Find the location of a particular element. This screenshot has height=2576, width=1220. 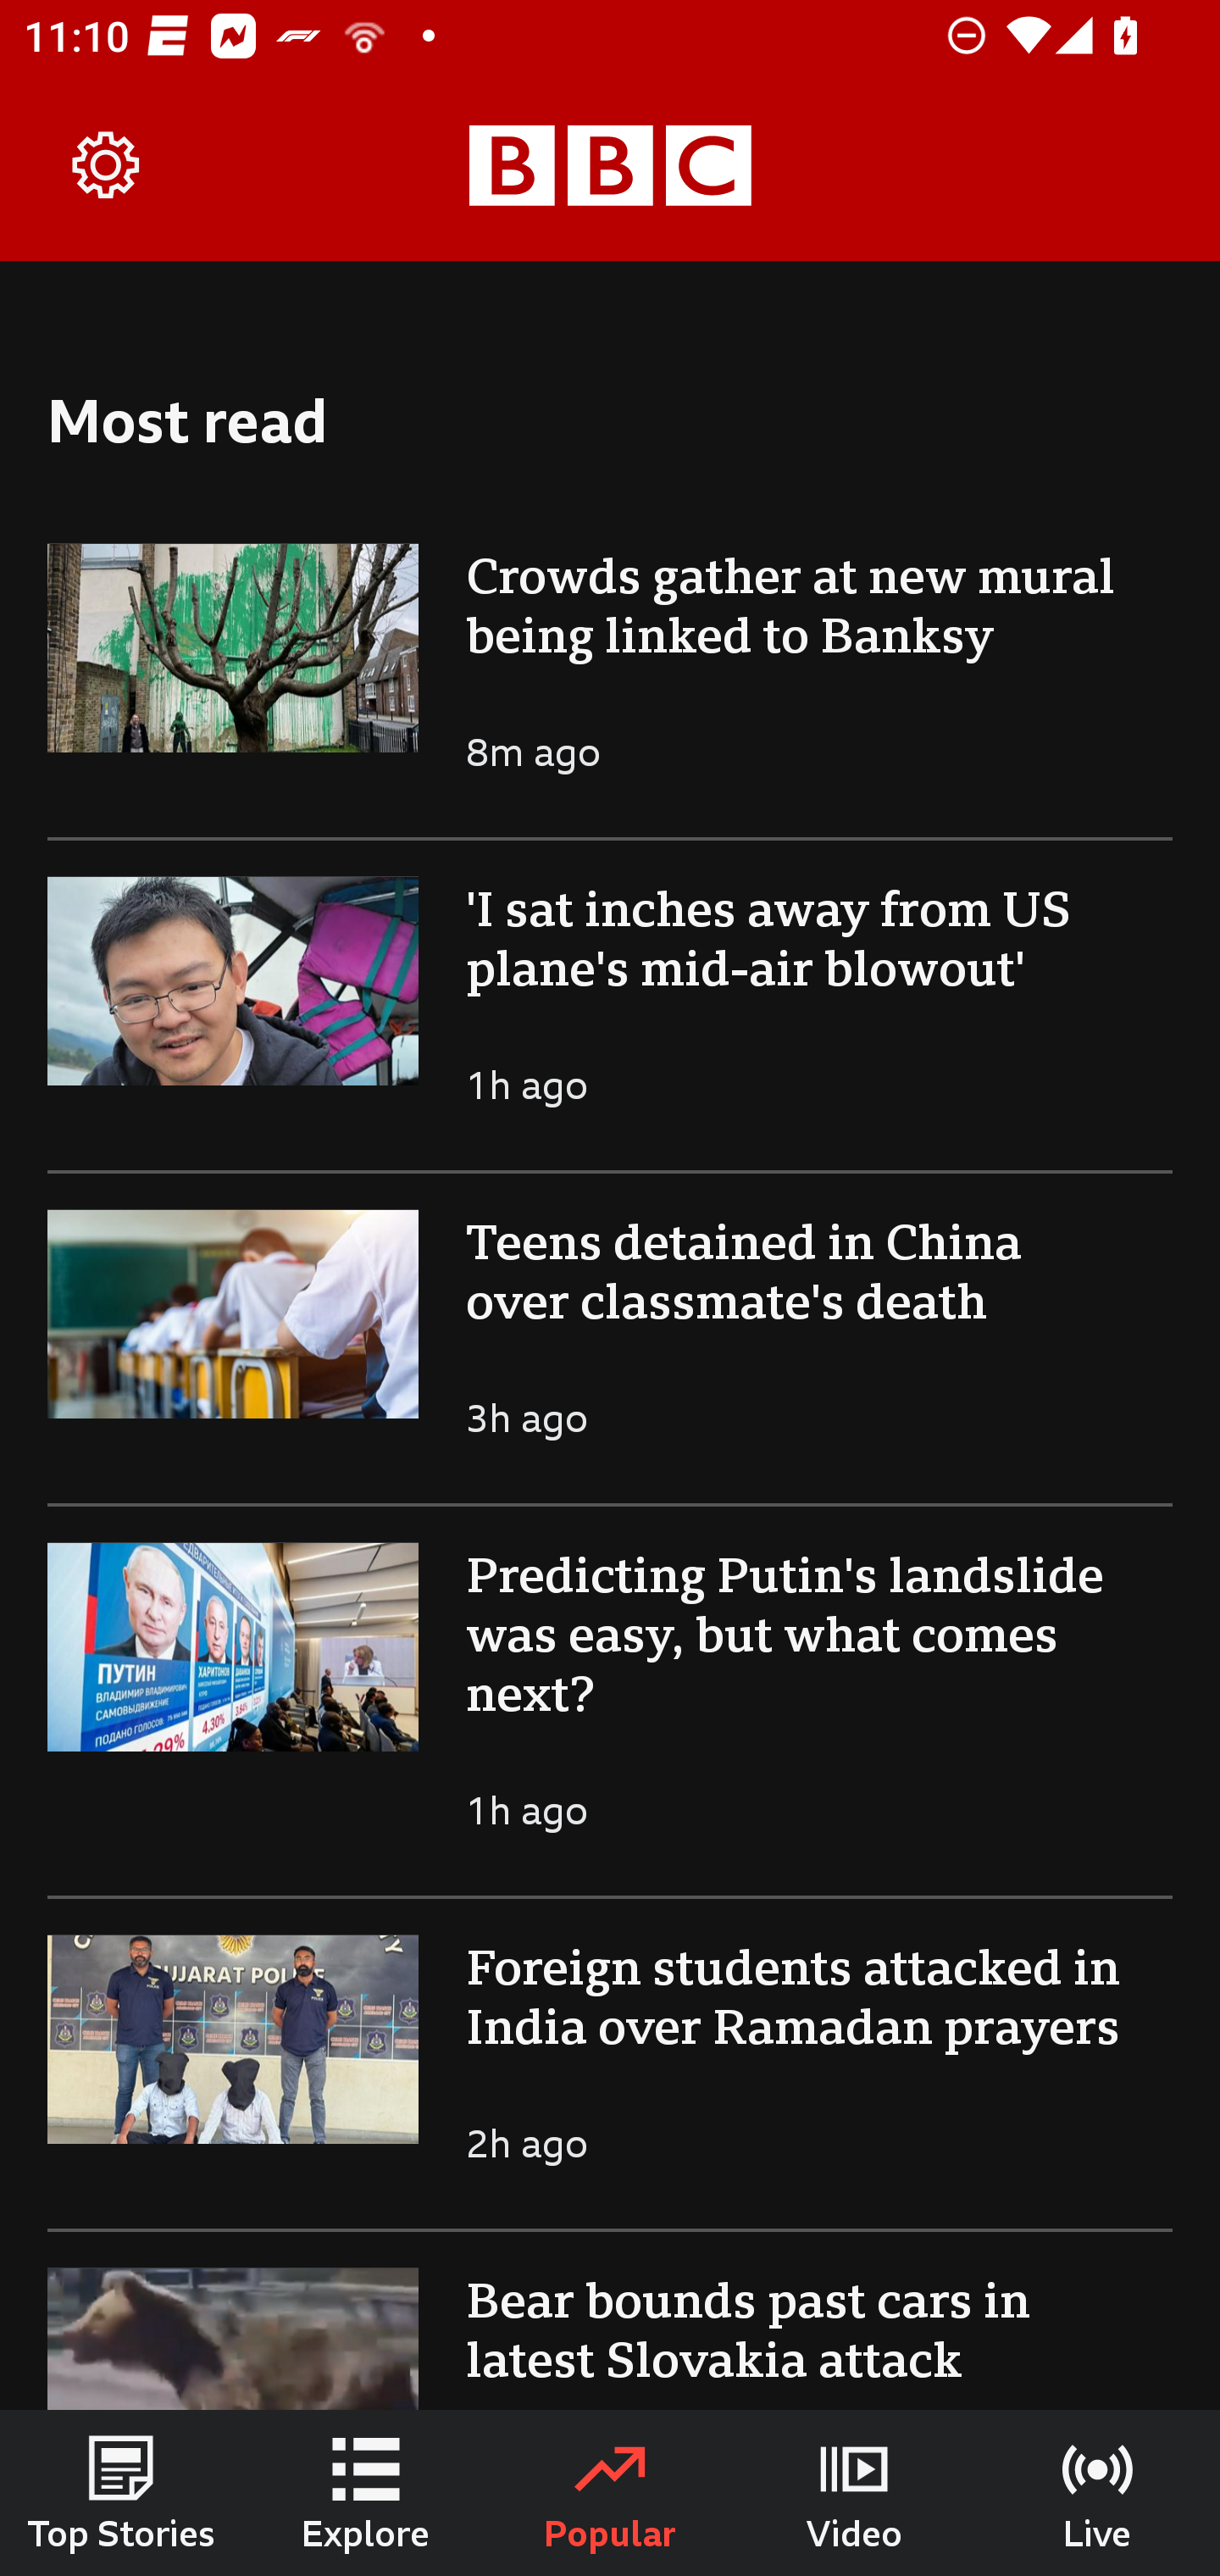

Top Stories is located at coordinates (122, 2493).